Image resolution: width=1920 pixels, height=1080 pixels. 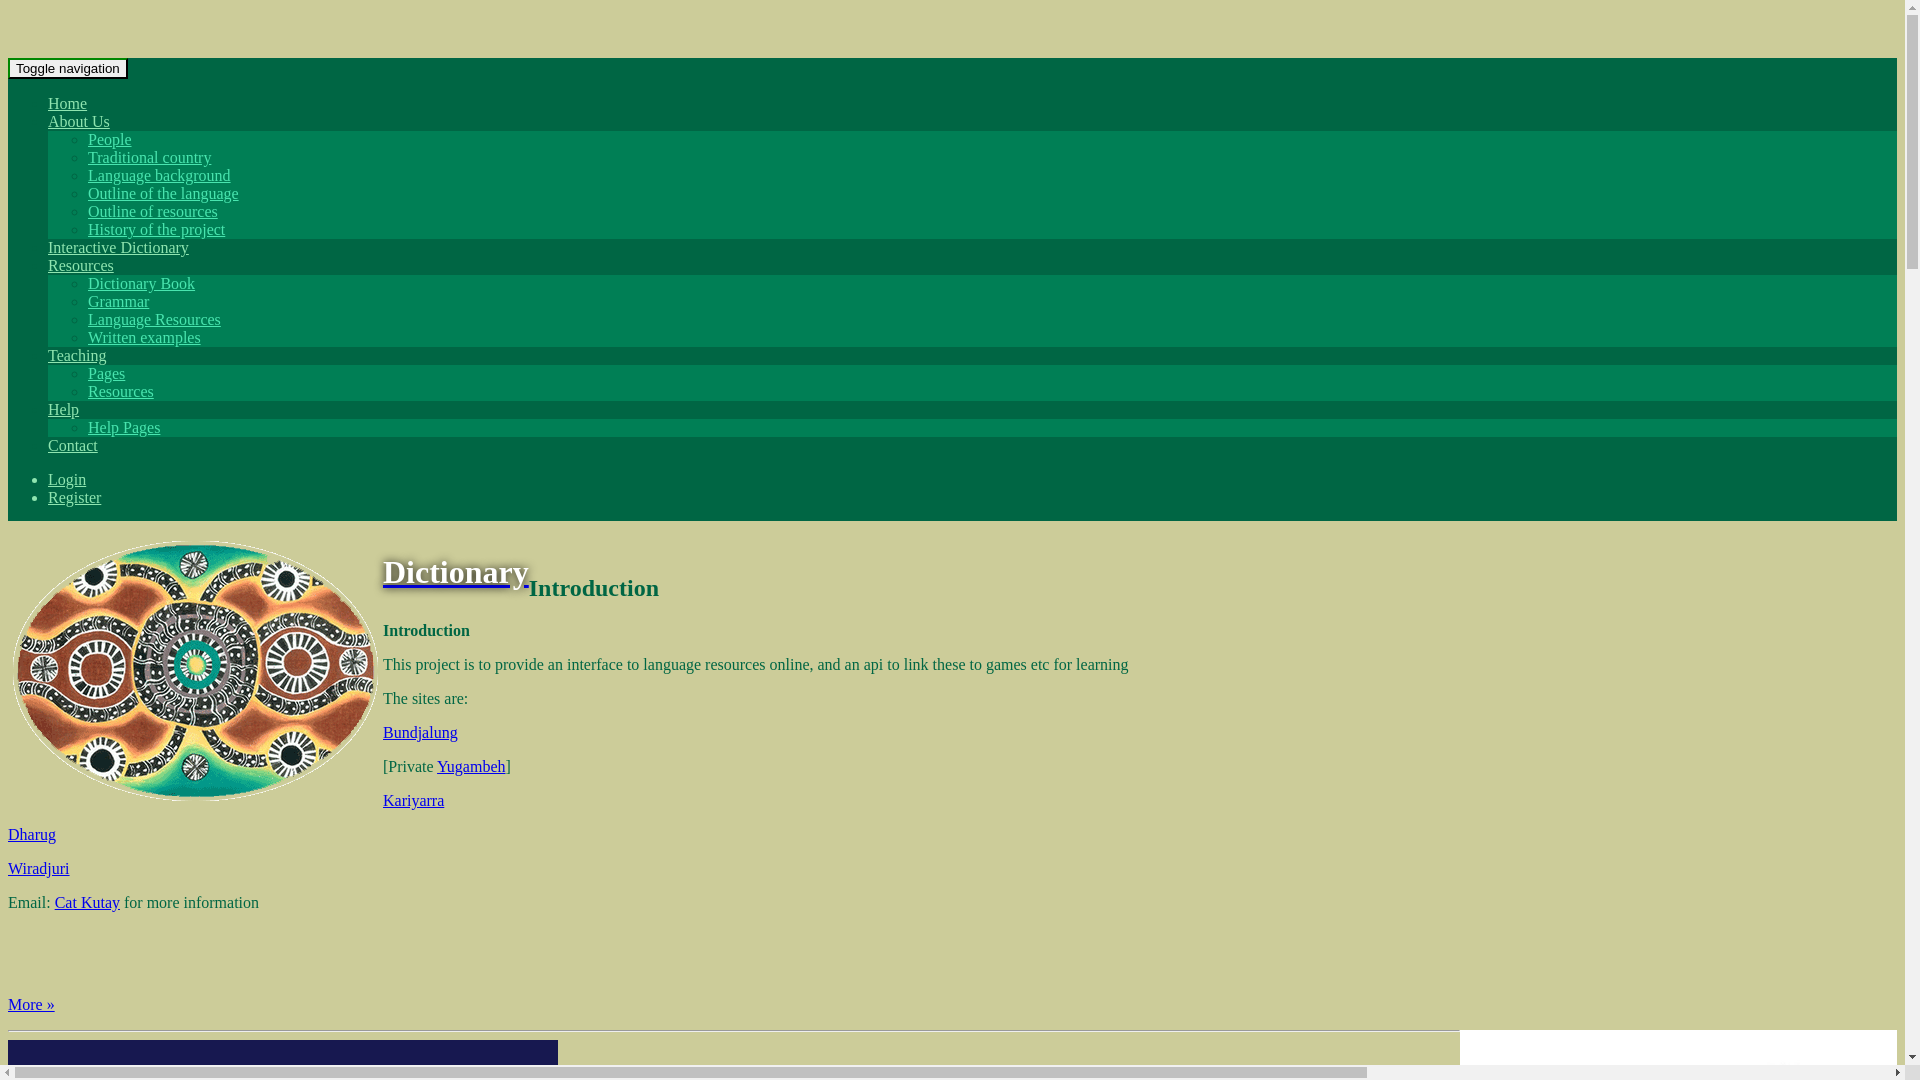 I want to click on Interactive Dictionary, so click(x=118, y=248).